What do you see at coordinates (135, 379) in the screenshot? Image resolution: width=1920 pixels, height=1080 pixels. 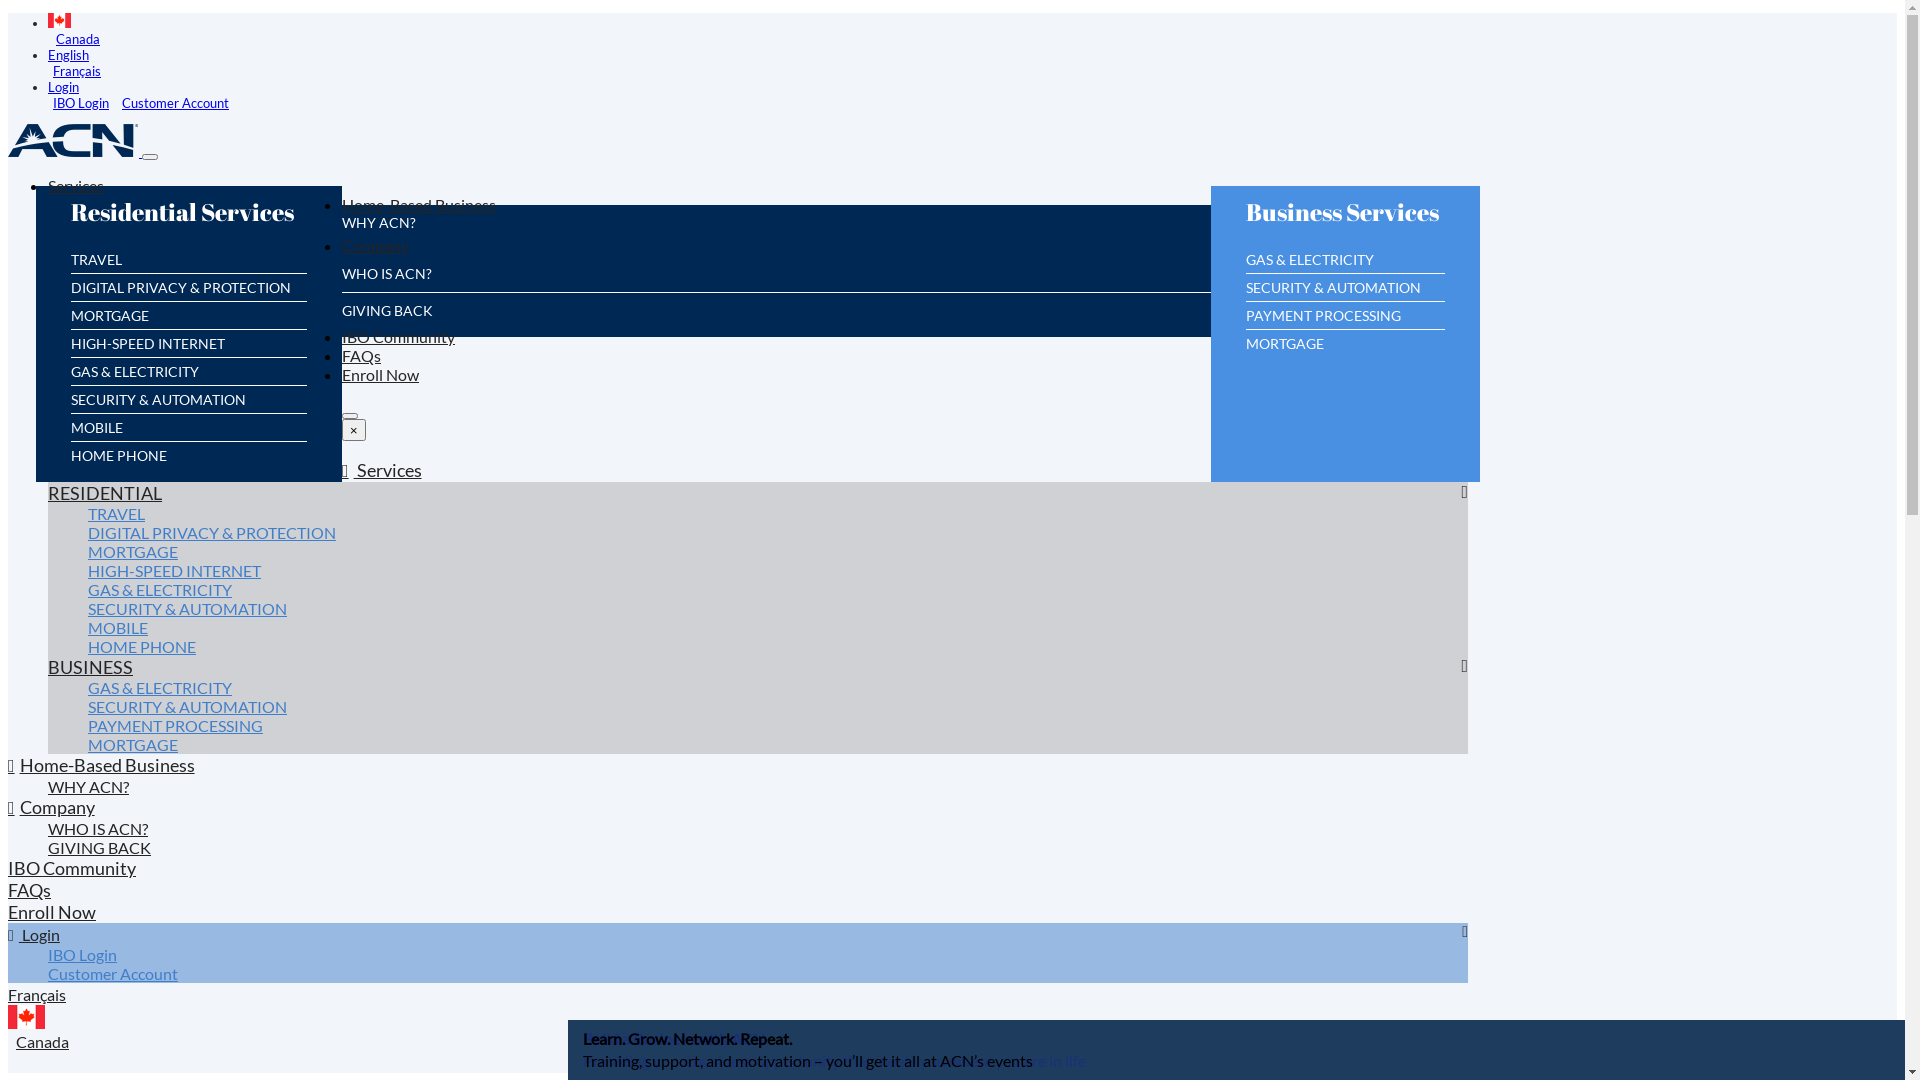 I see `GAS & ELECTRICITY` at bounding box center [135, 379].